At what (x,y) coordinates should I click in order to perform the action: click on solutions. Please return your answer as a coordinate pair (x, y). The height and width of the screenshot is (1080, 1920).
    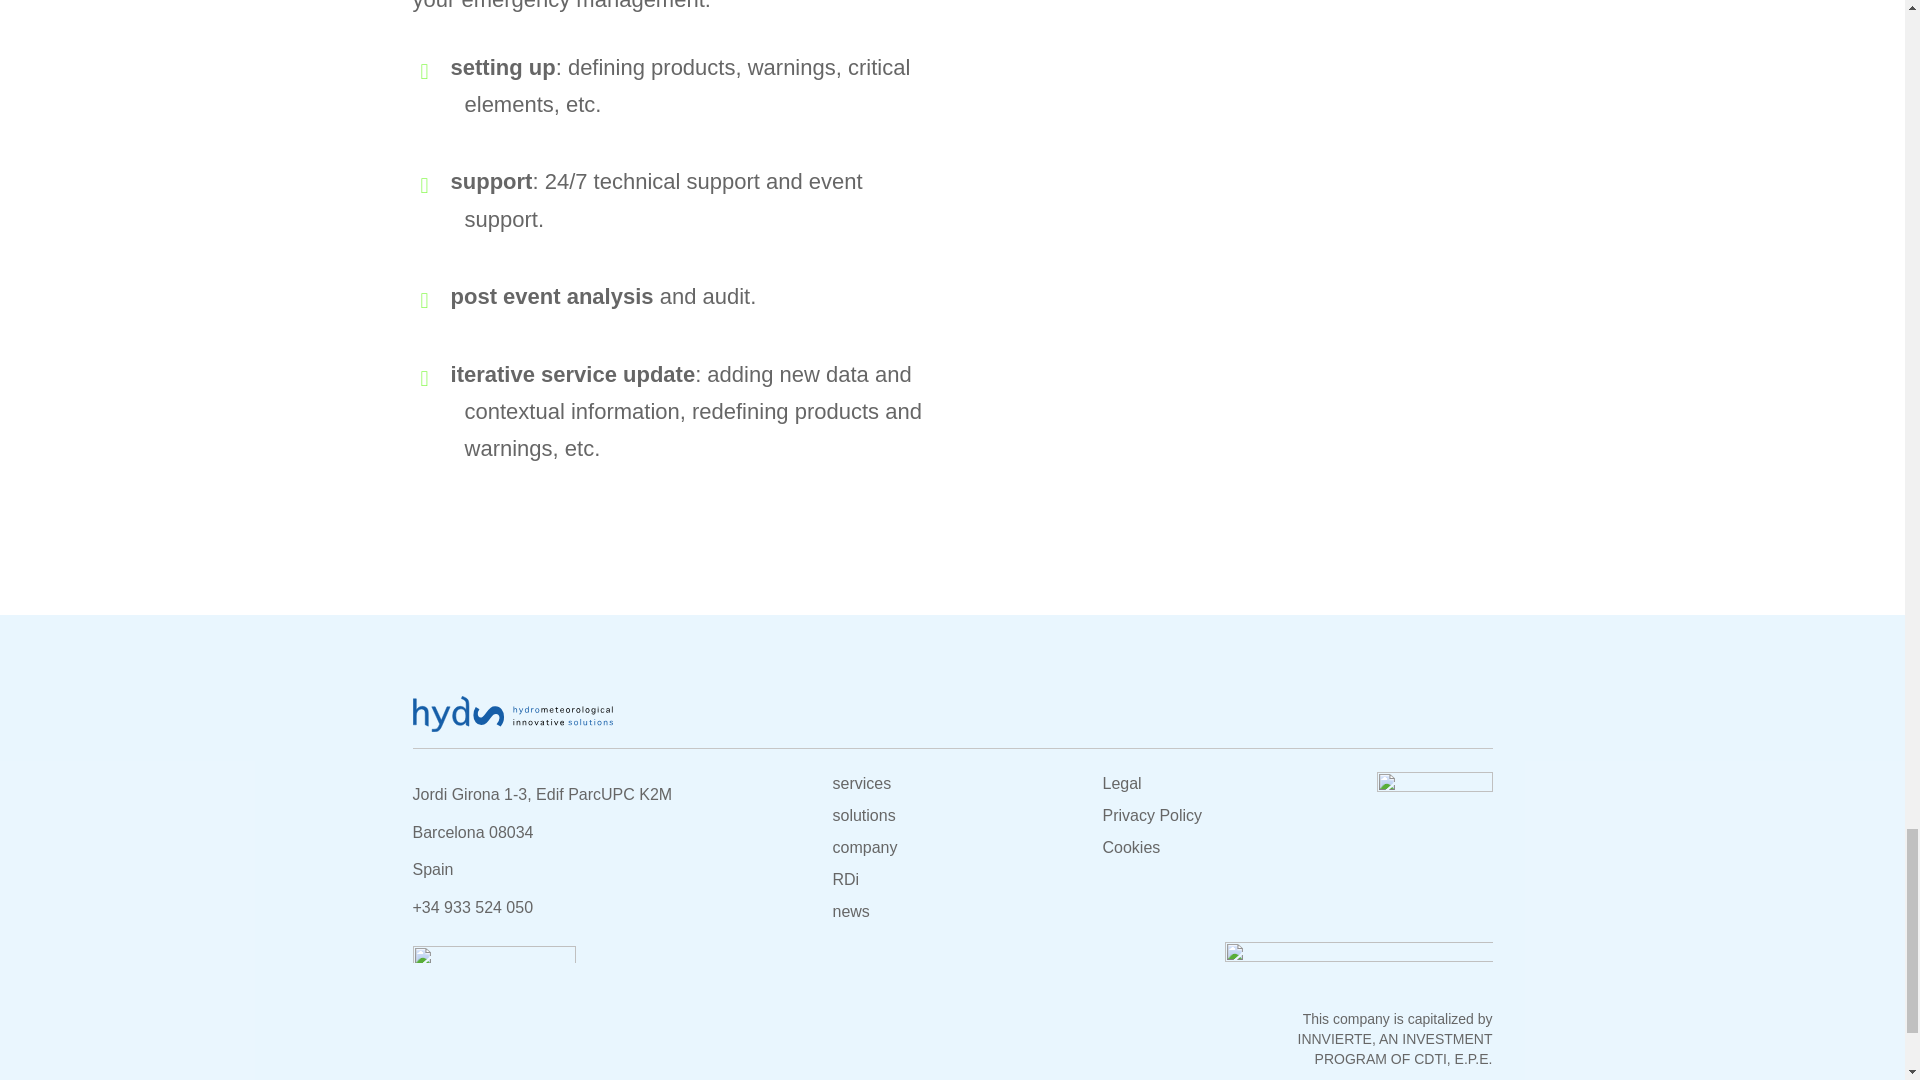
    Looking at the image, I should click on (862, 815).